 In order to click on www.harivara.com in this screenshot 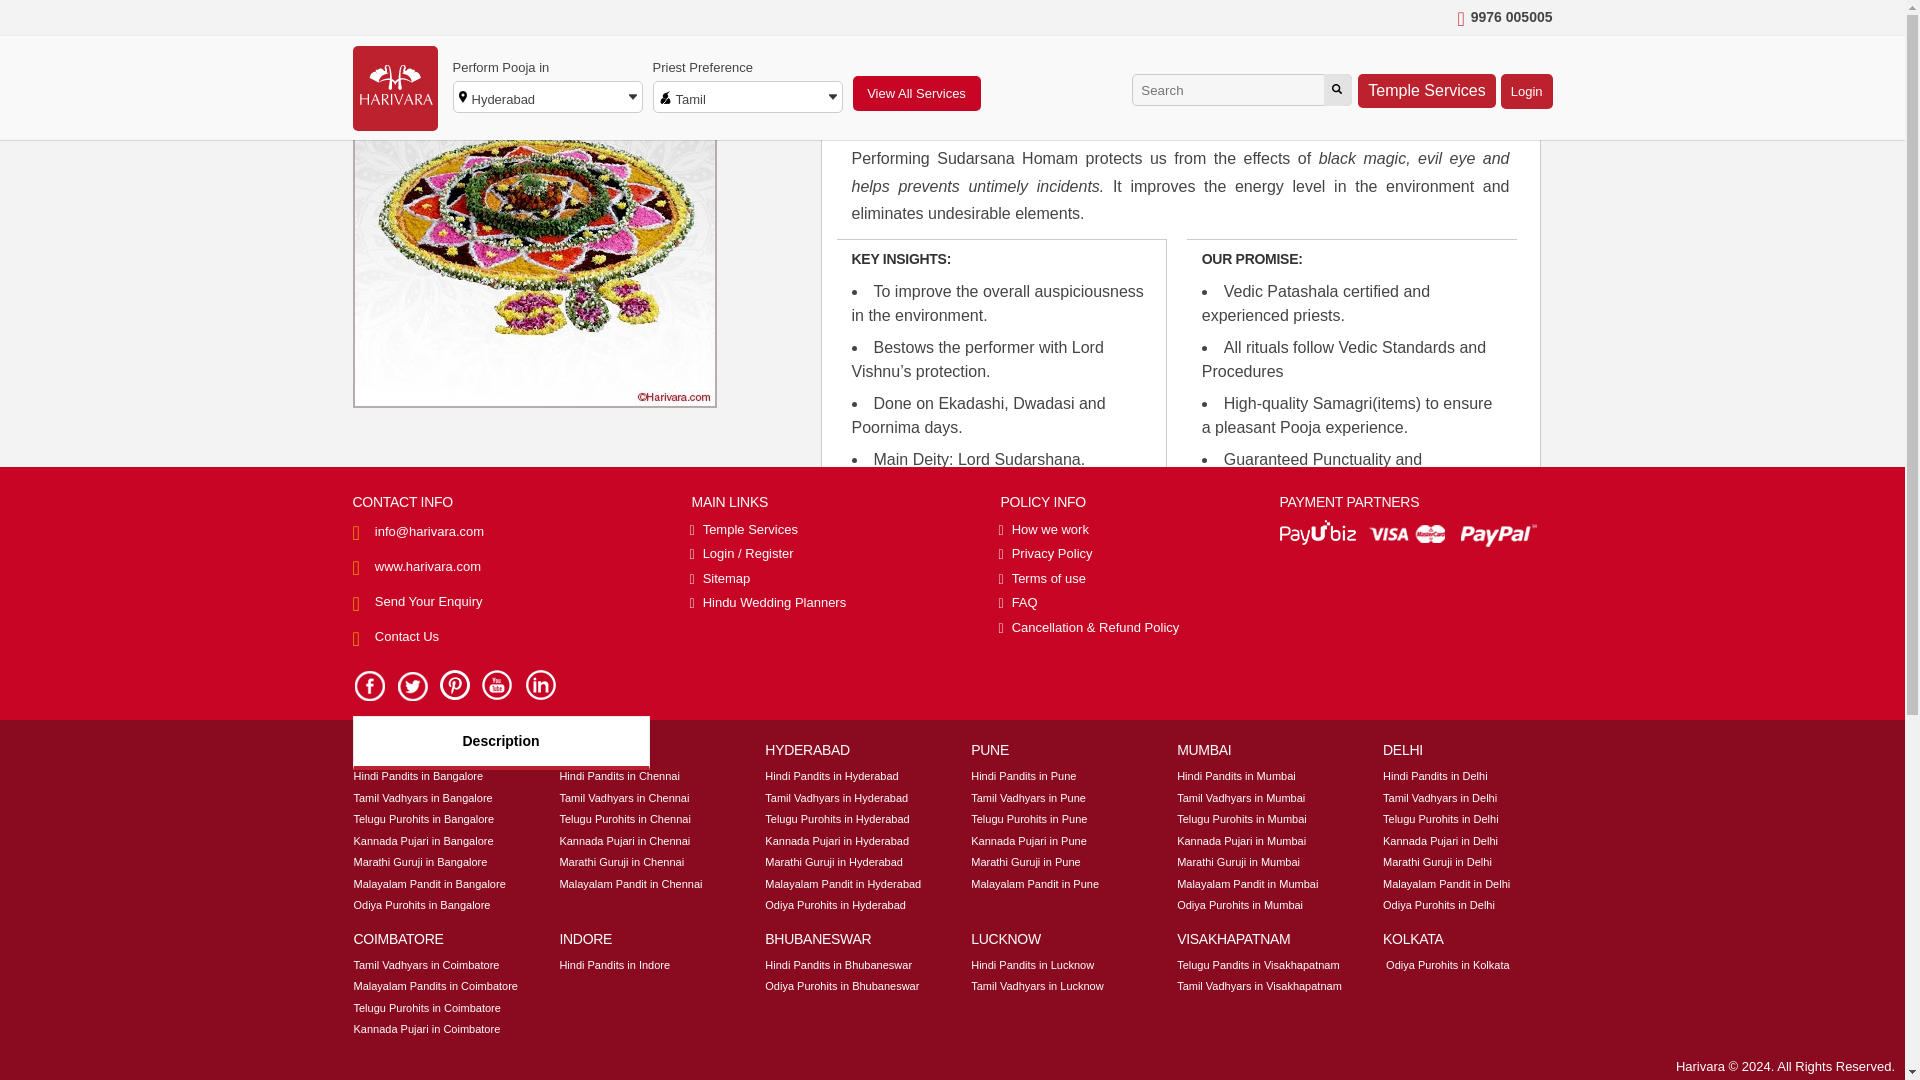, I will do `click(428, 566)`.